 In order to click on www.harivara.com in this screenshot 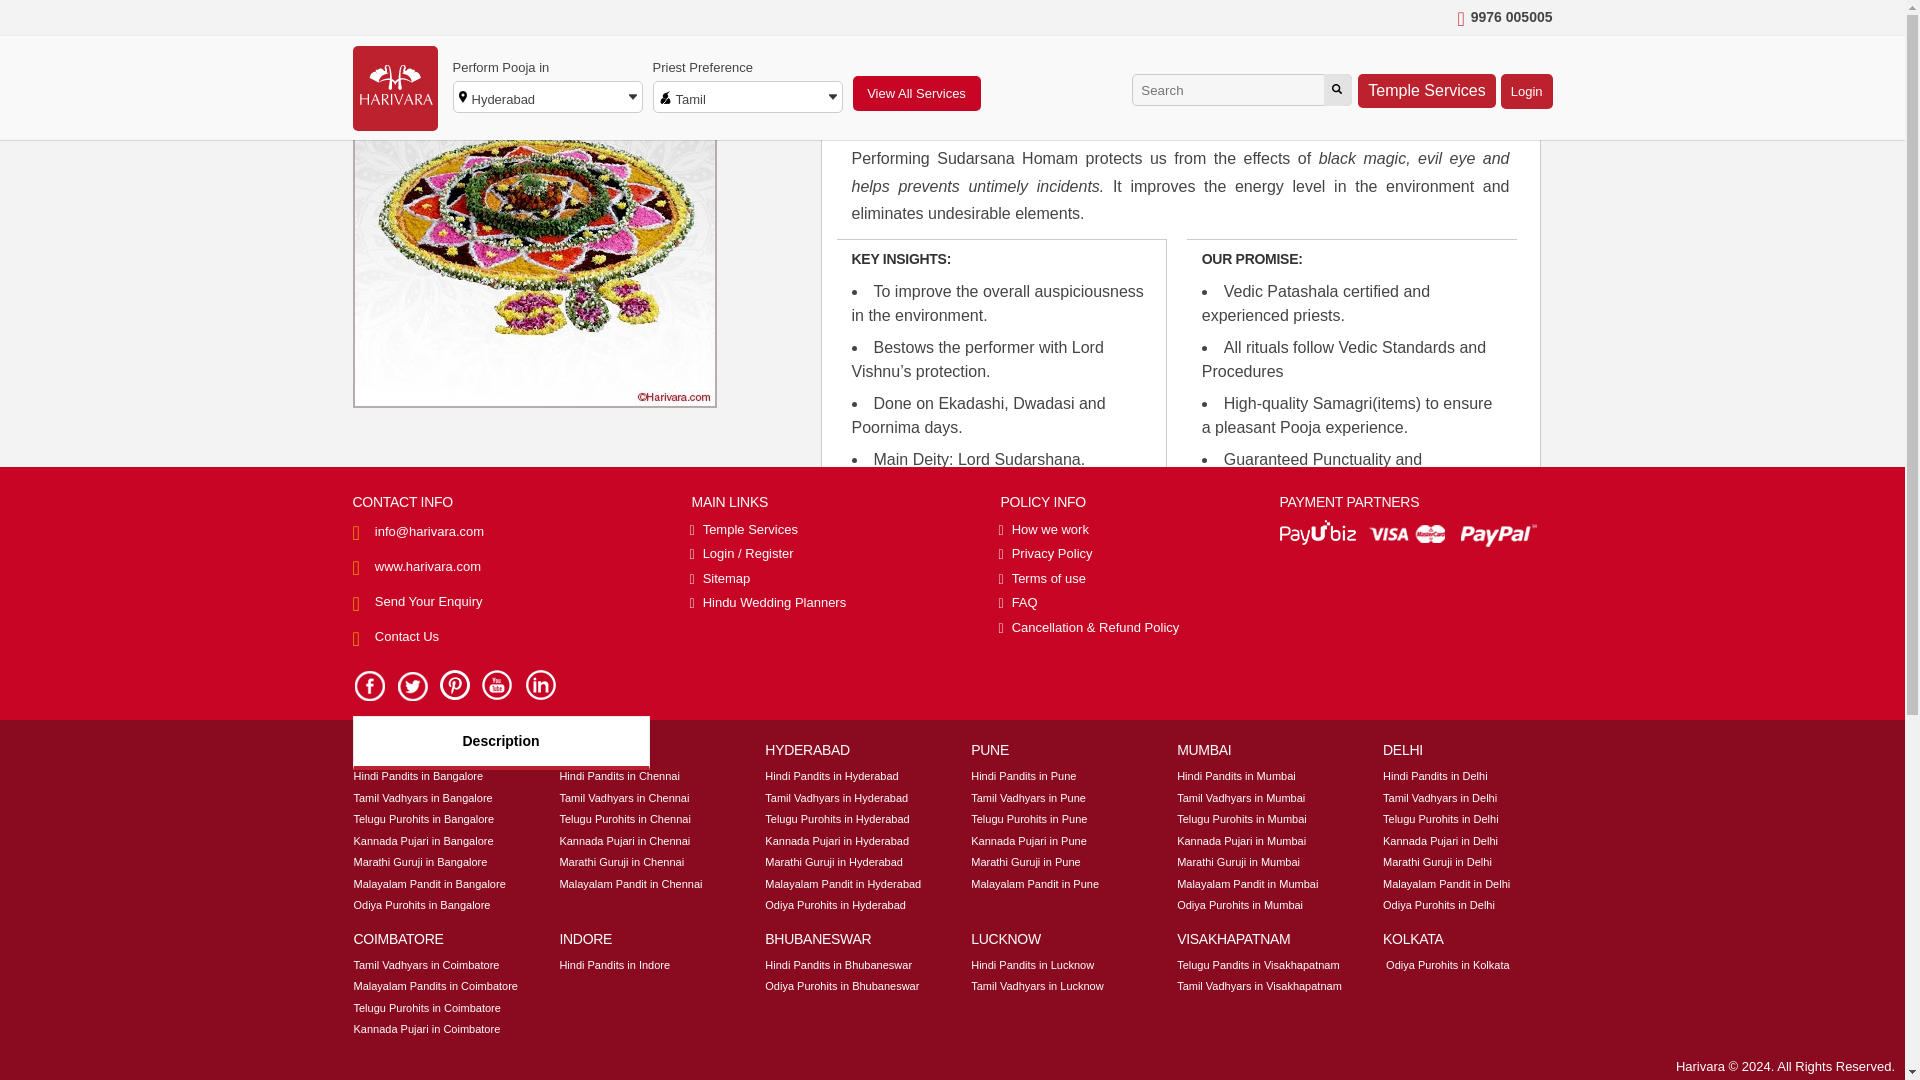, I will do `click(428, 566)`.